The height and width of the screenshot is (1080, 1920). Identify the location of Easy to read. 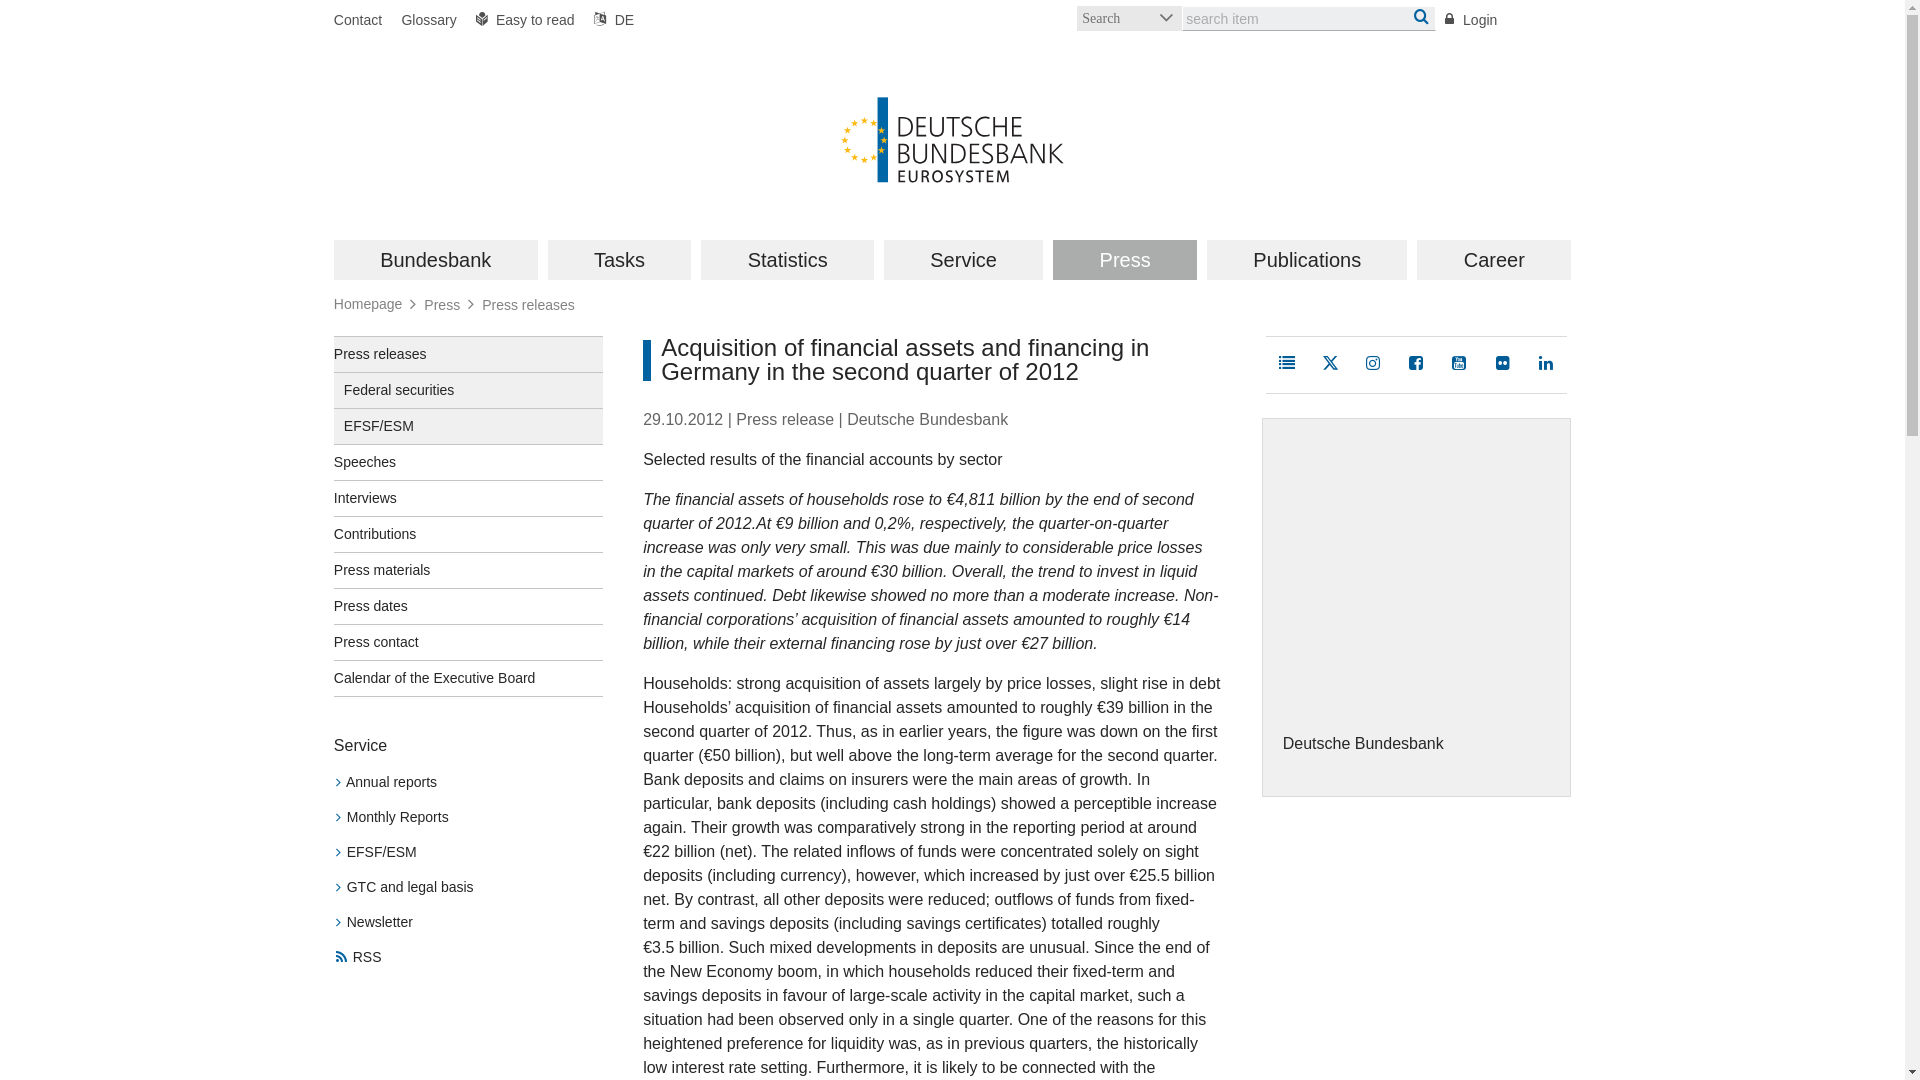
(526, 20).